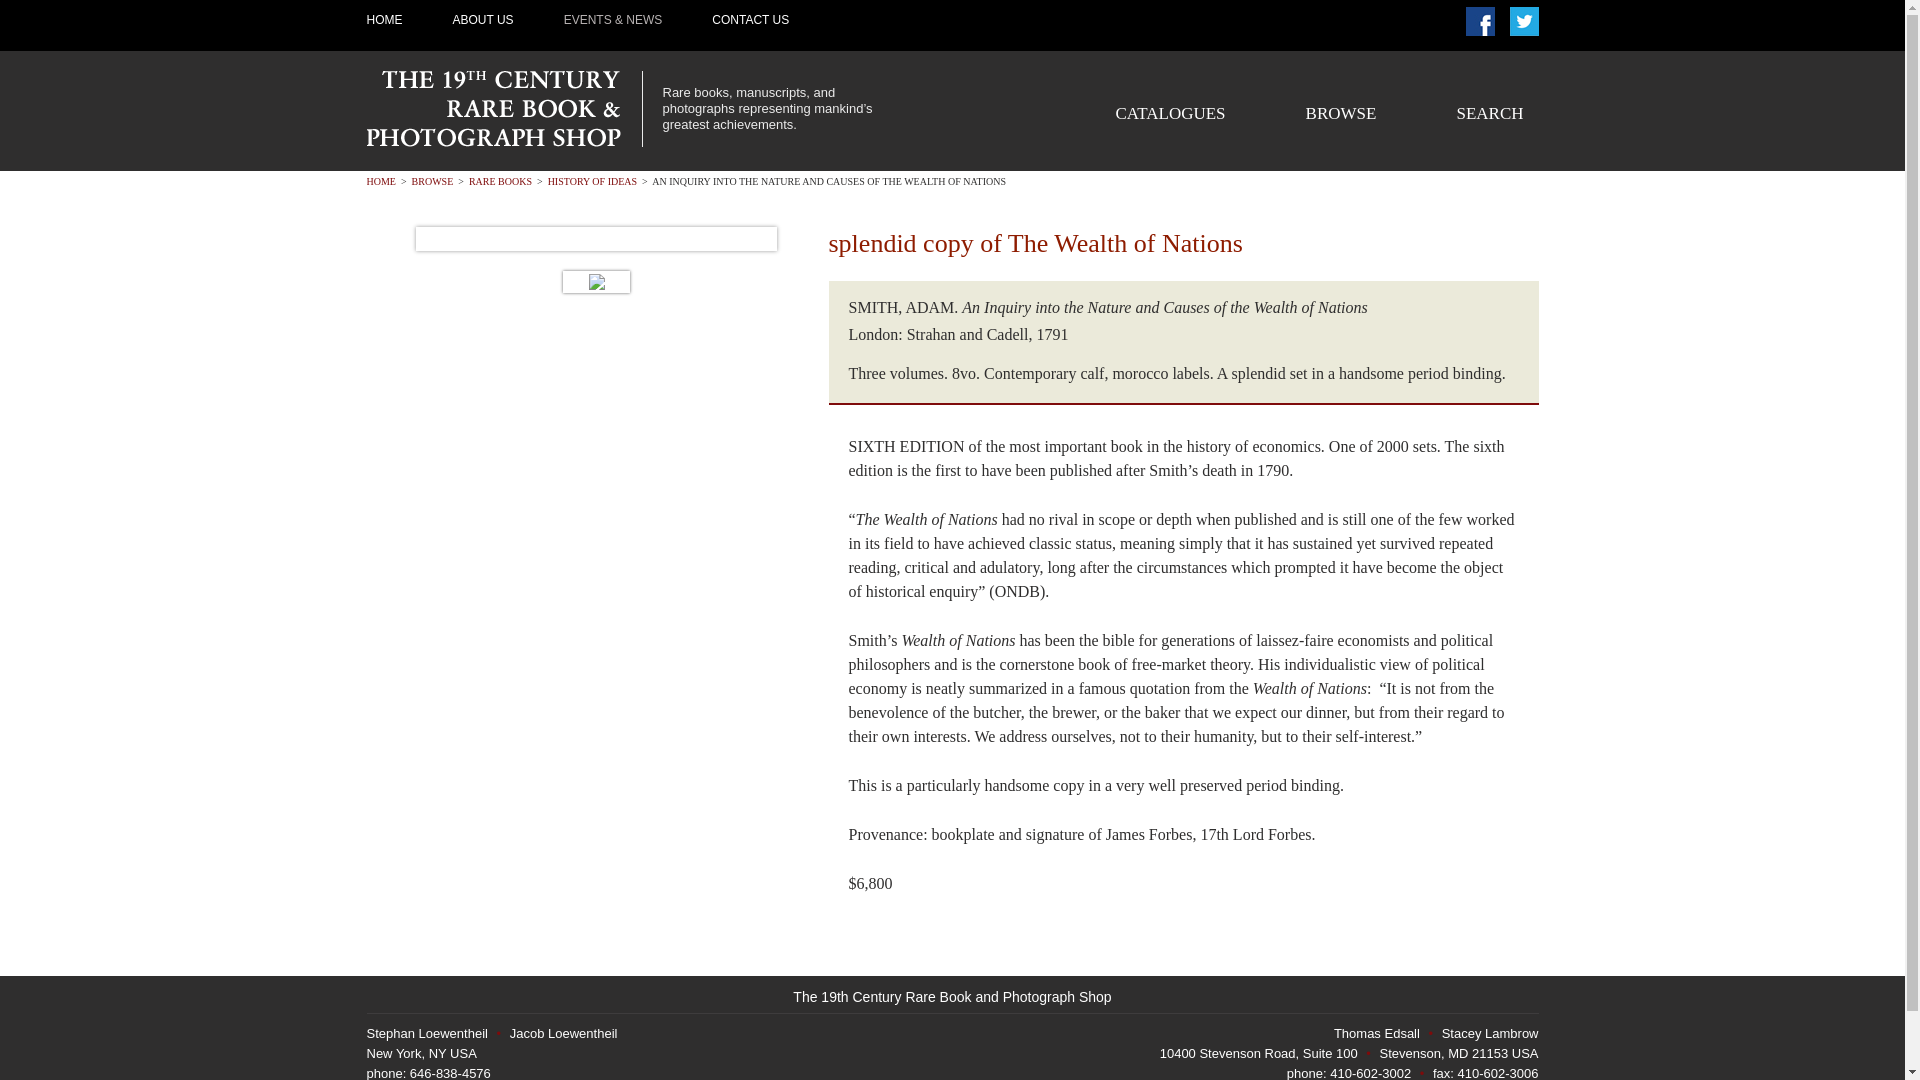  What do you see at coordinates (380, 181) in the screenshot?
I see `Go to The 19th Century Rare Book and Photograph Shop.` at bounding box center [380, 181].